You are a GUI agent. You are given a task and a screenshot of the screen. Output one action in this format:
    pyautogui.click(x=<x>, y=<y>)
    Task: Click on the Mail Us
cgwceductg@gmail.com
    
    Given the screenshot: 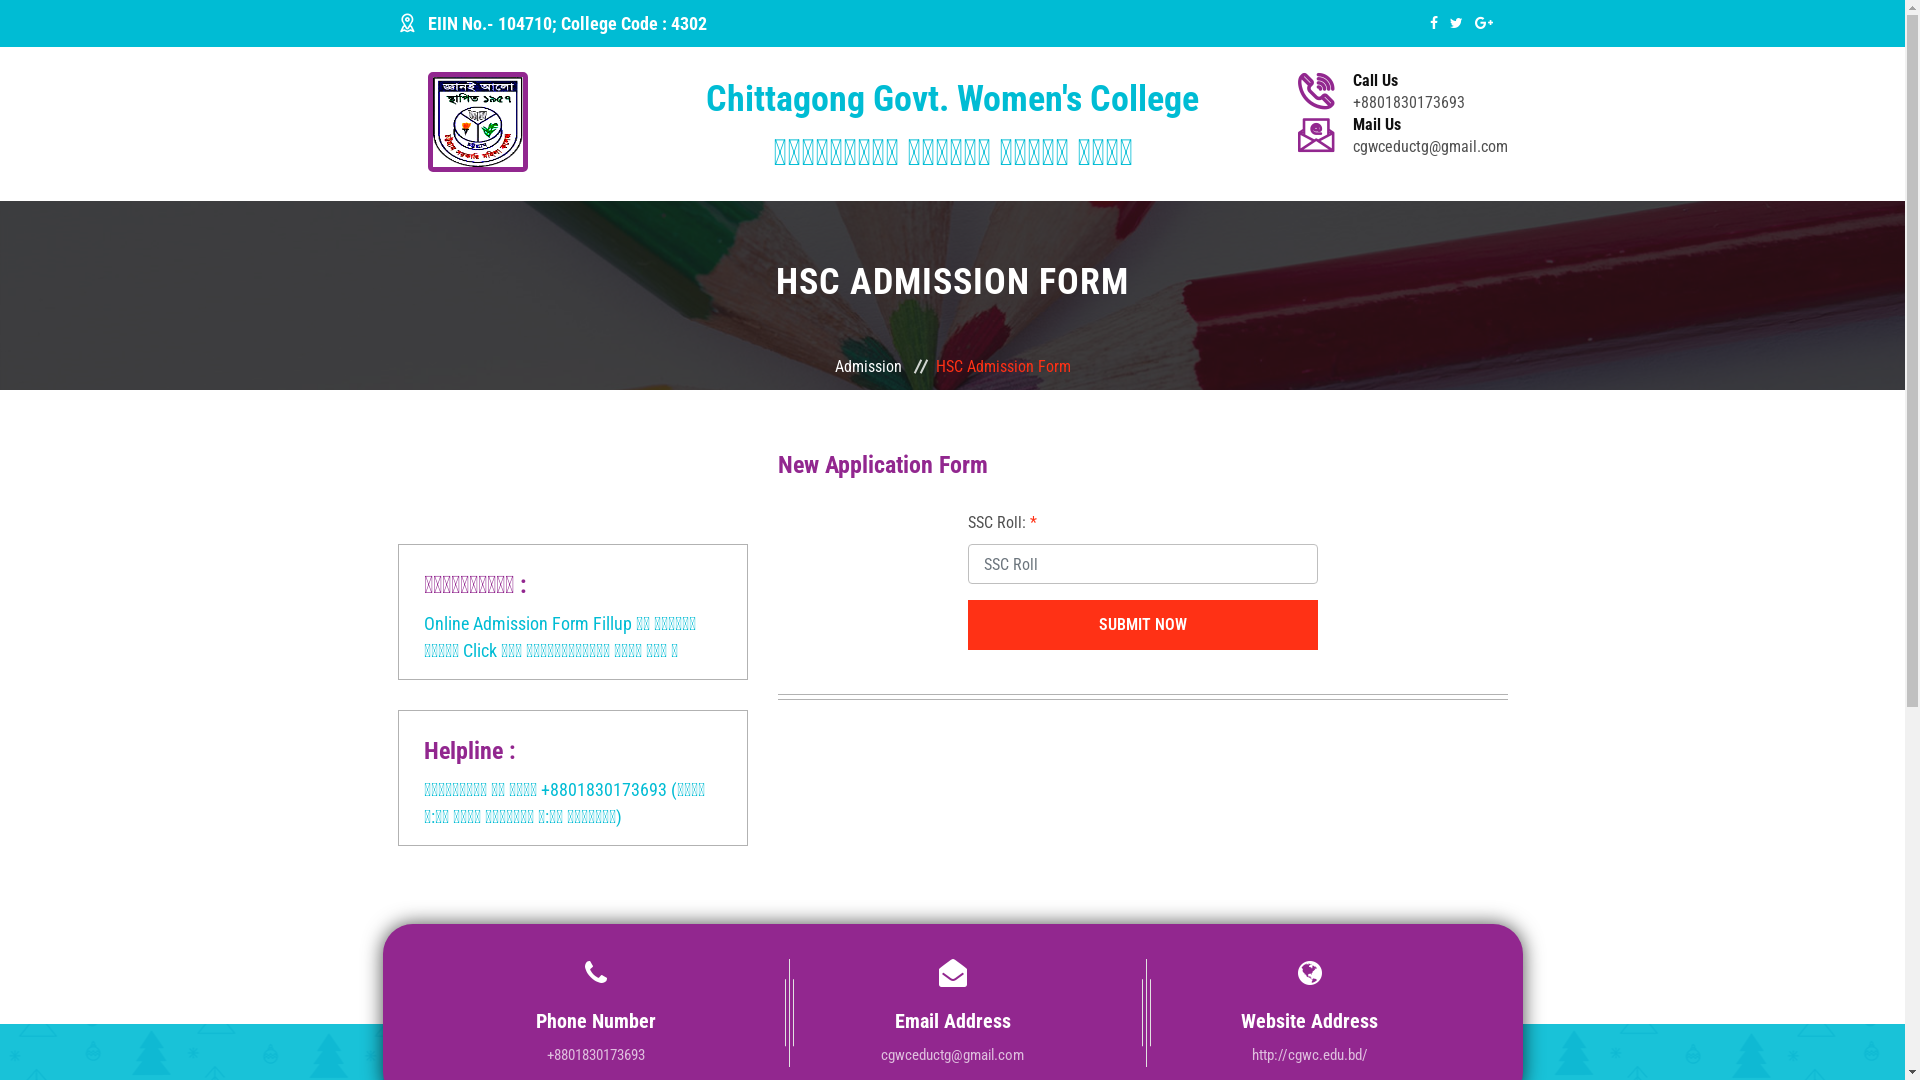 What is the action you would take?
    pyautogui.click(x=1430, y=136)
    